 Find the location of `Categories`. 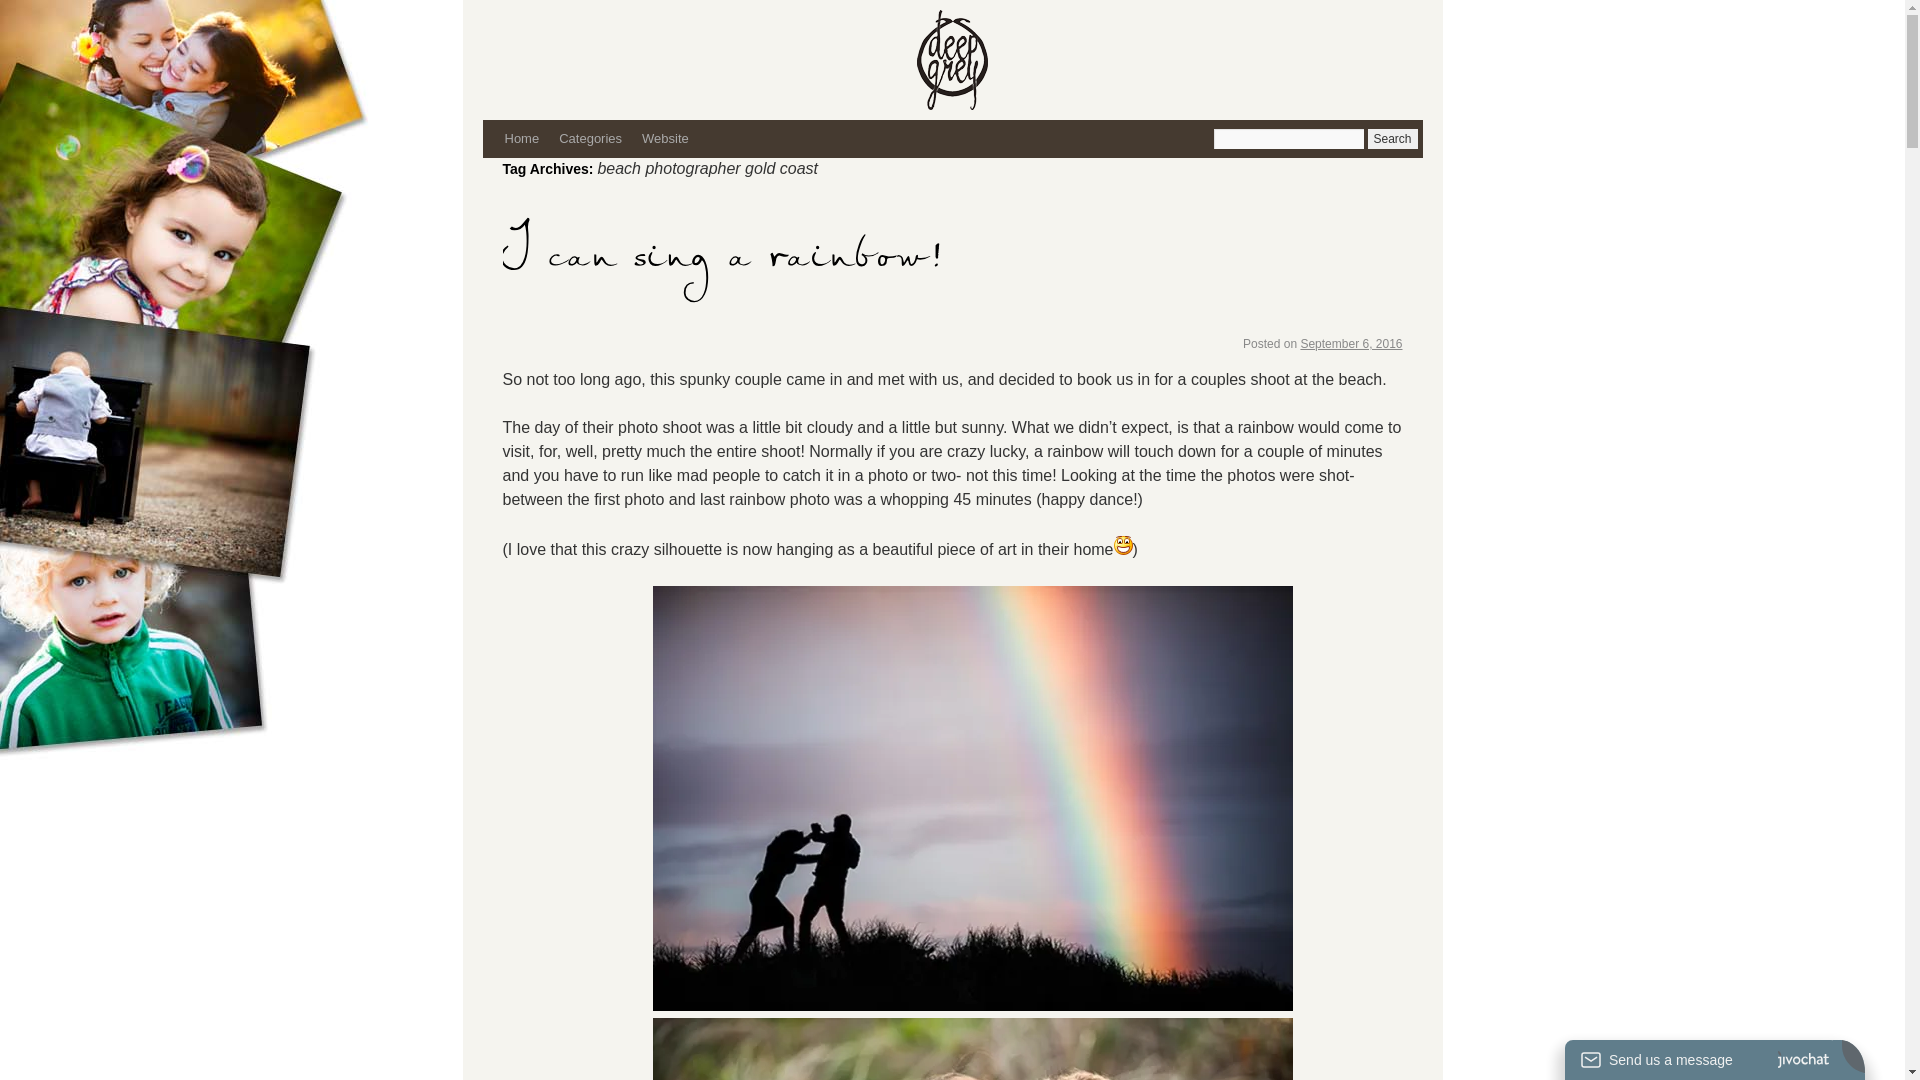

Categories is located at coordinates (590, 139).